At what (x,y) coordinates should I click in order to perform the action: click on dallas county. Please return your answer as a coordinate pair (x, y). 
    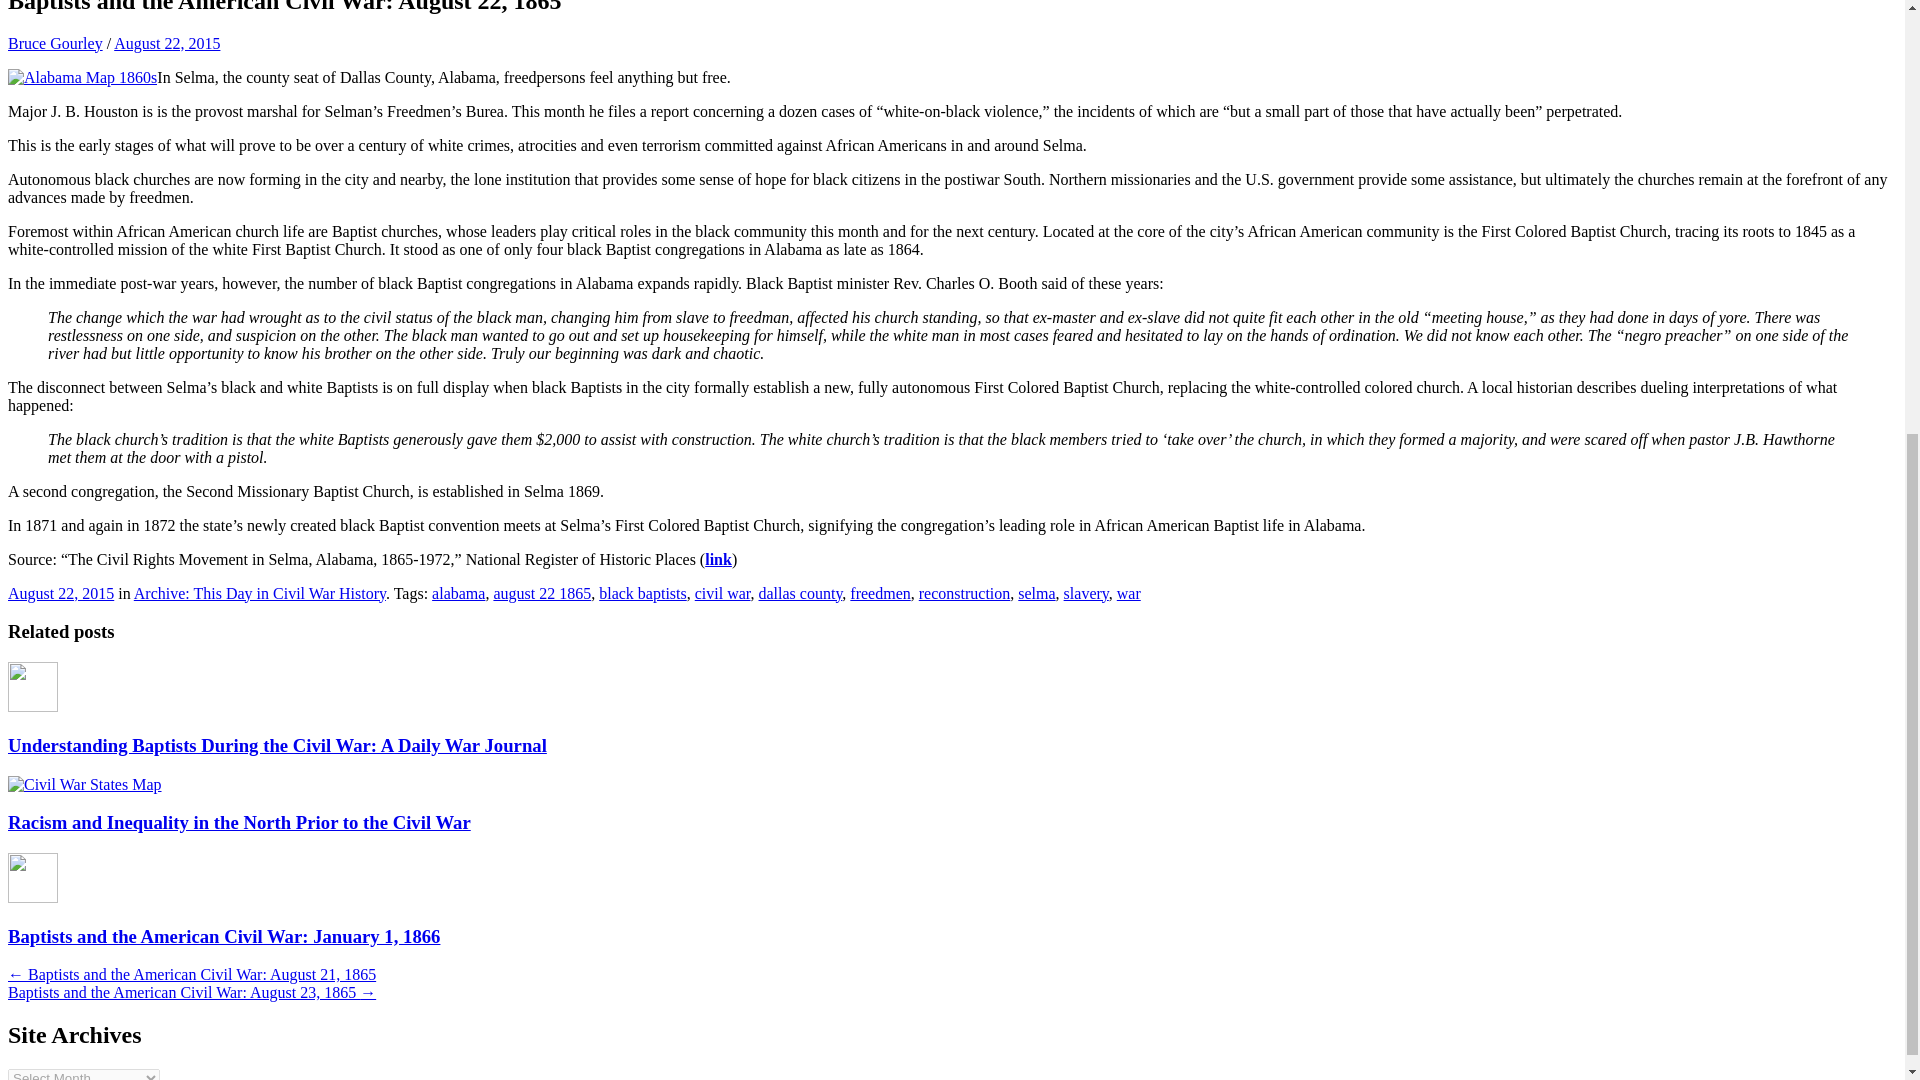
    Looking at the image, I should click on (800, 593).